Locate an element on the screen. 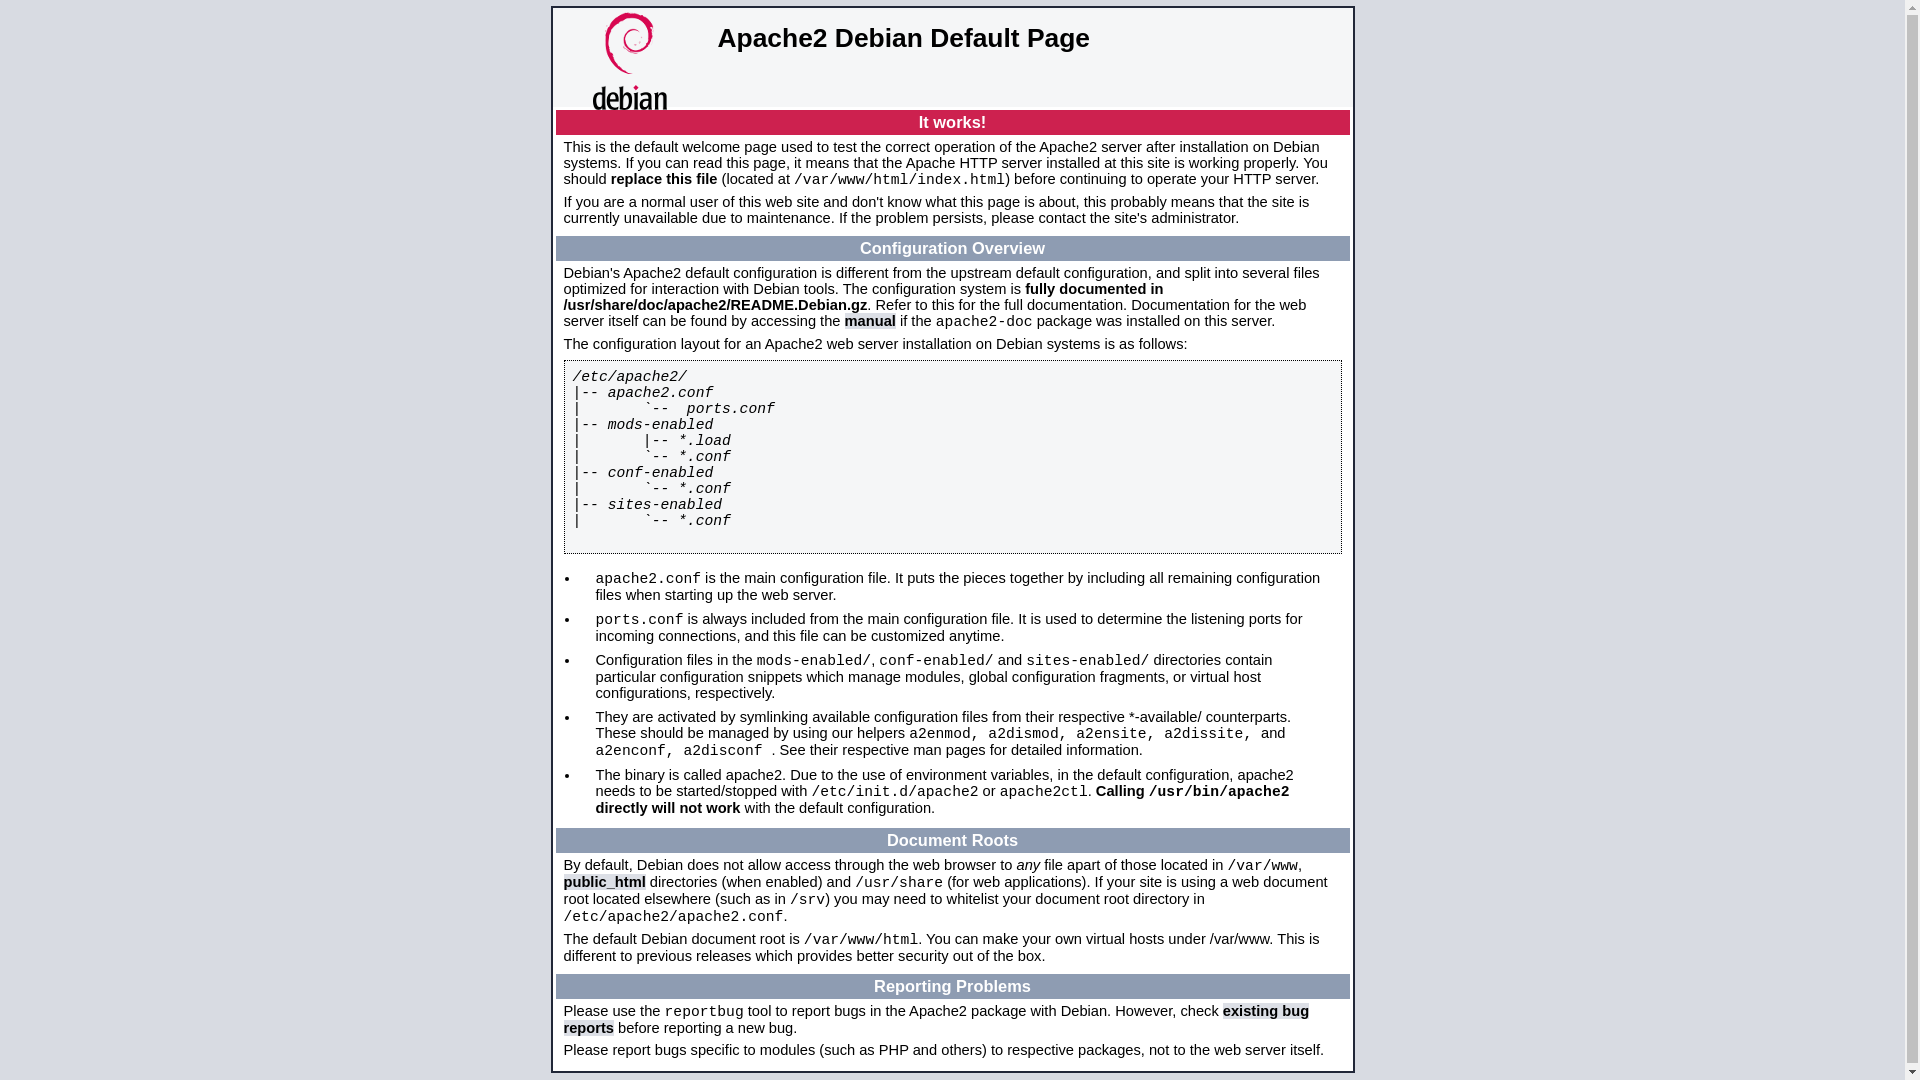 The height and width of the screenshot is (1080, 1920). public_html is located at coordinates (605, 882).